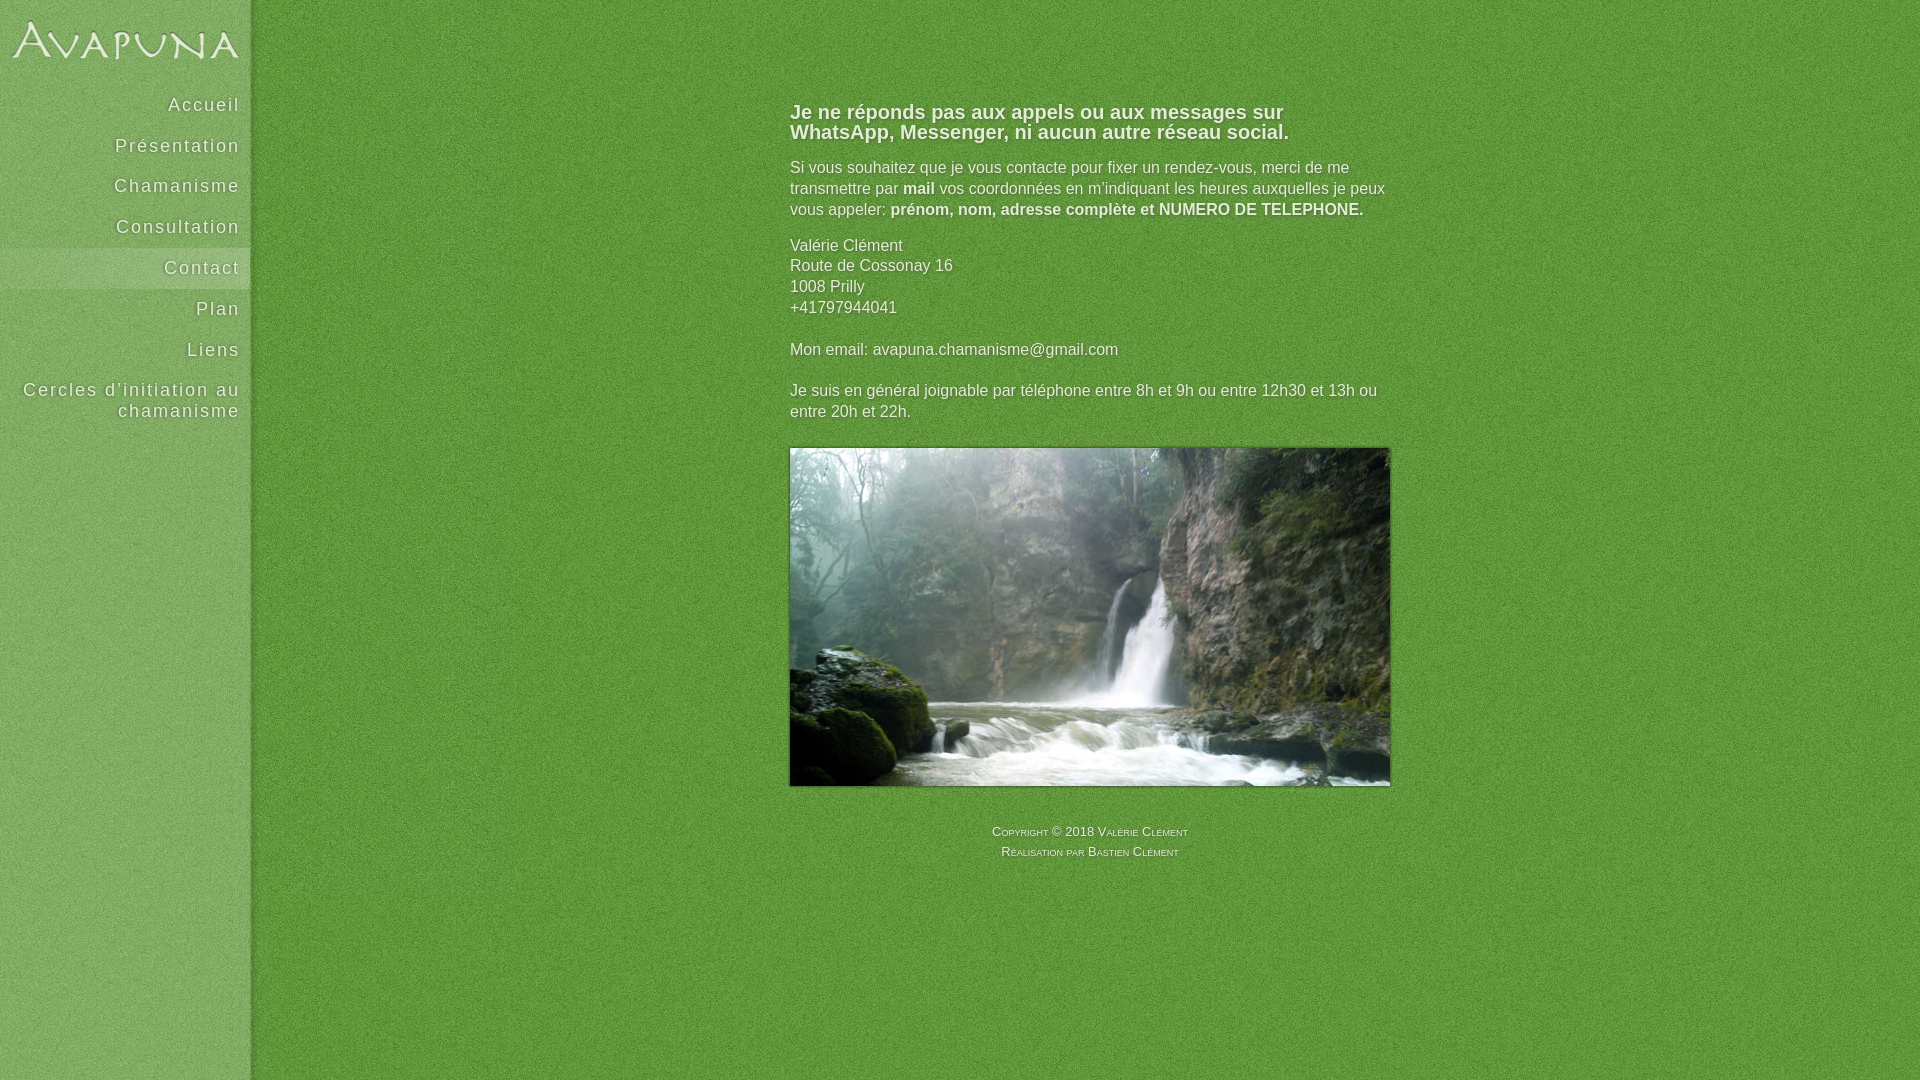 The image size is (1920, 1080). Describe the element at coordinates (125, 186) in the screenshot. I see `Chamanisme` at that location.